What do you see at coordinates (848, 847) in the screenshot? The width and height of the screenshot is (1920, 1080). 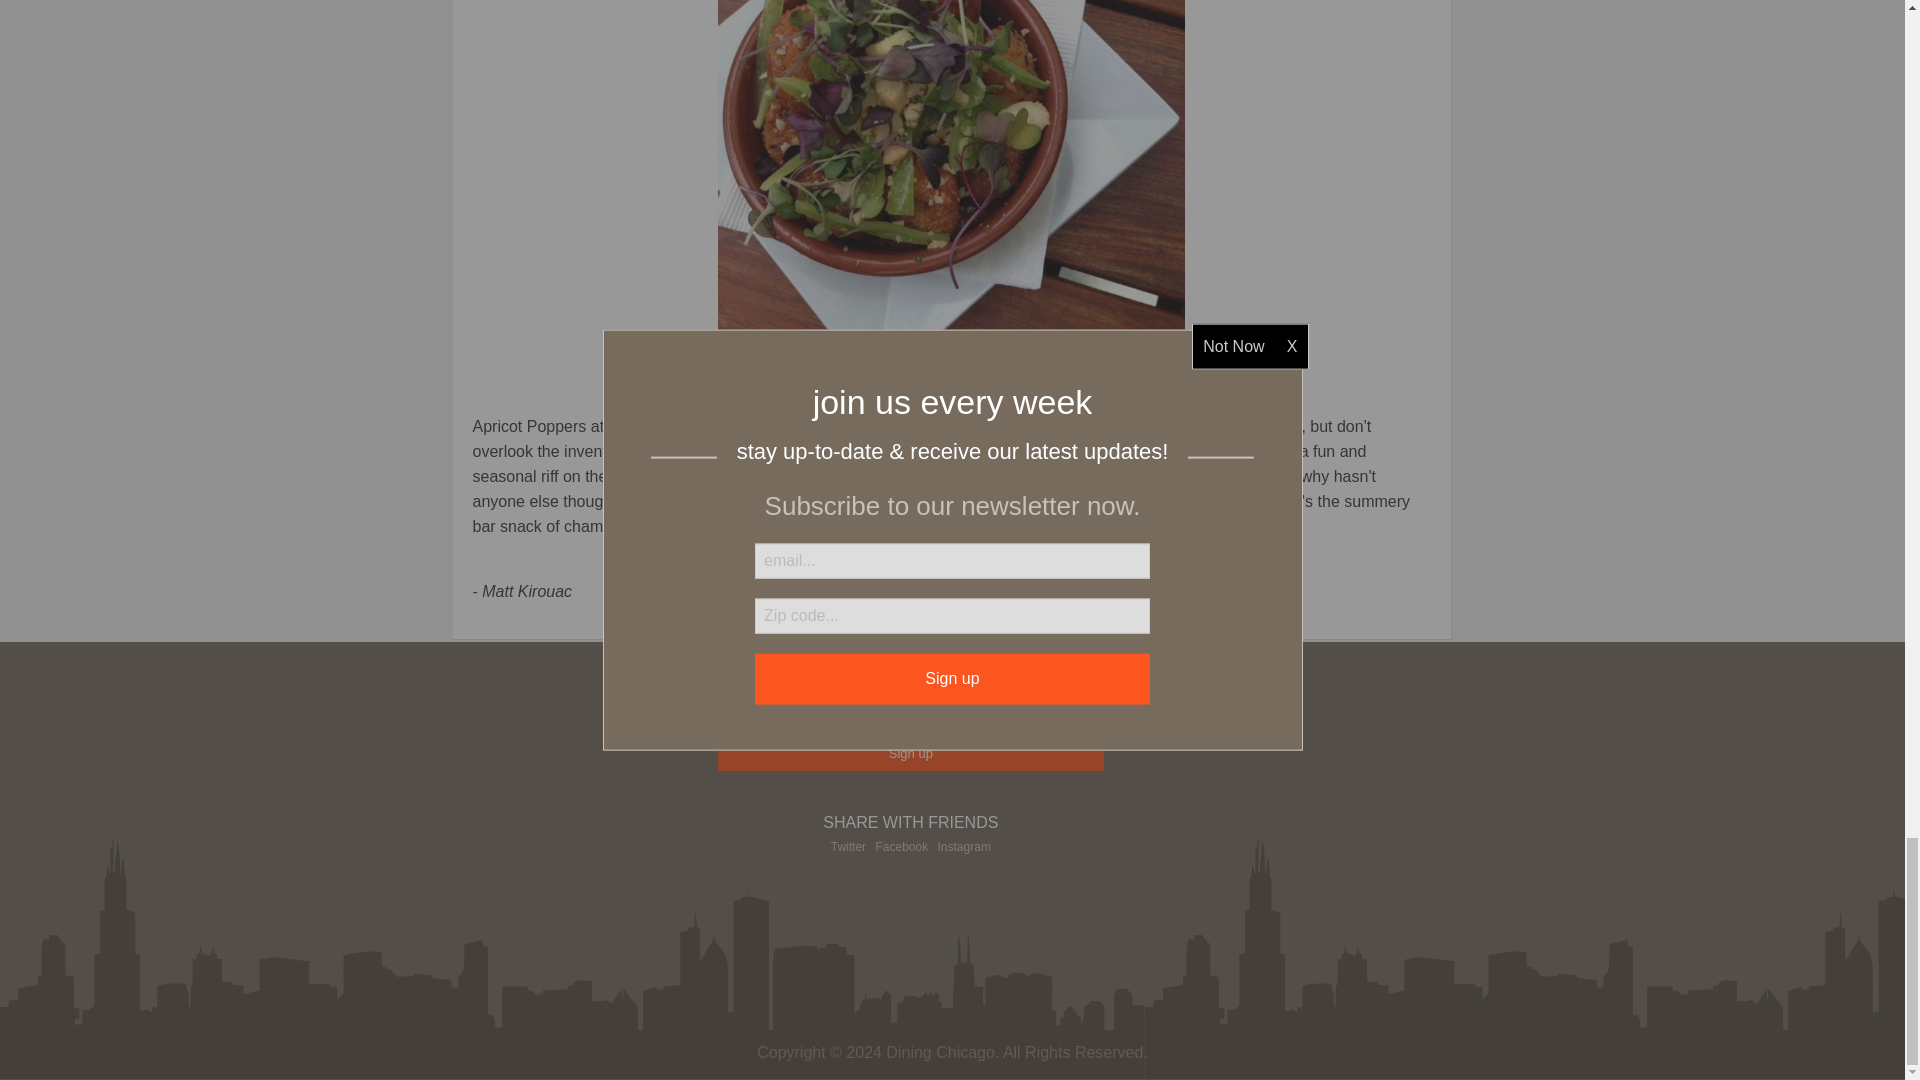 I see `Twitter` at bounding box center [848, 847].